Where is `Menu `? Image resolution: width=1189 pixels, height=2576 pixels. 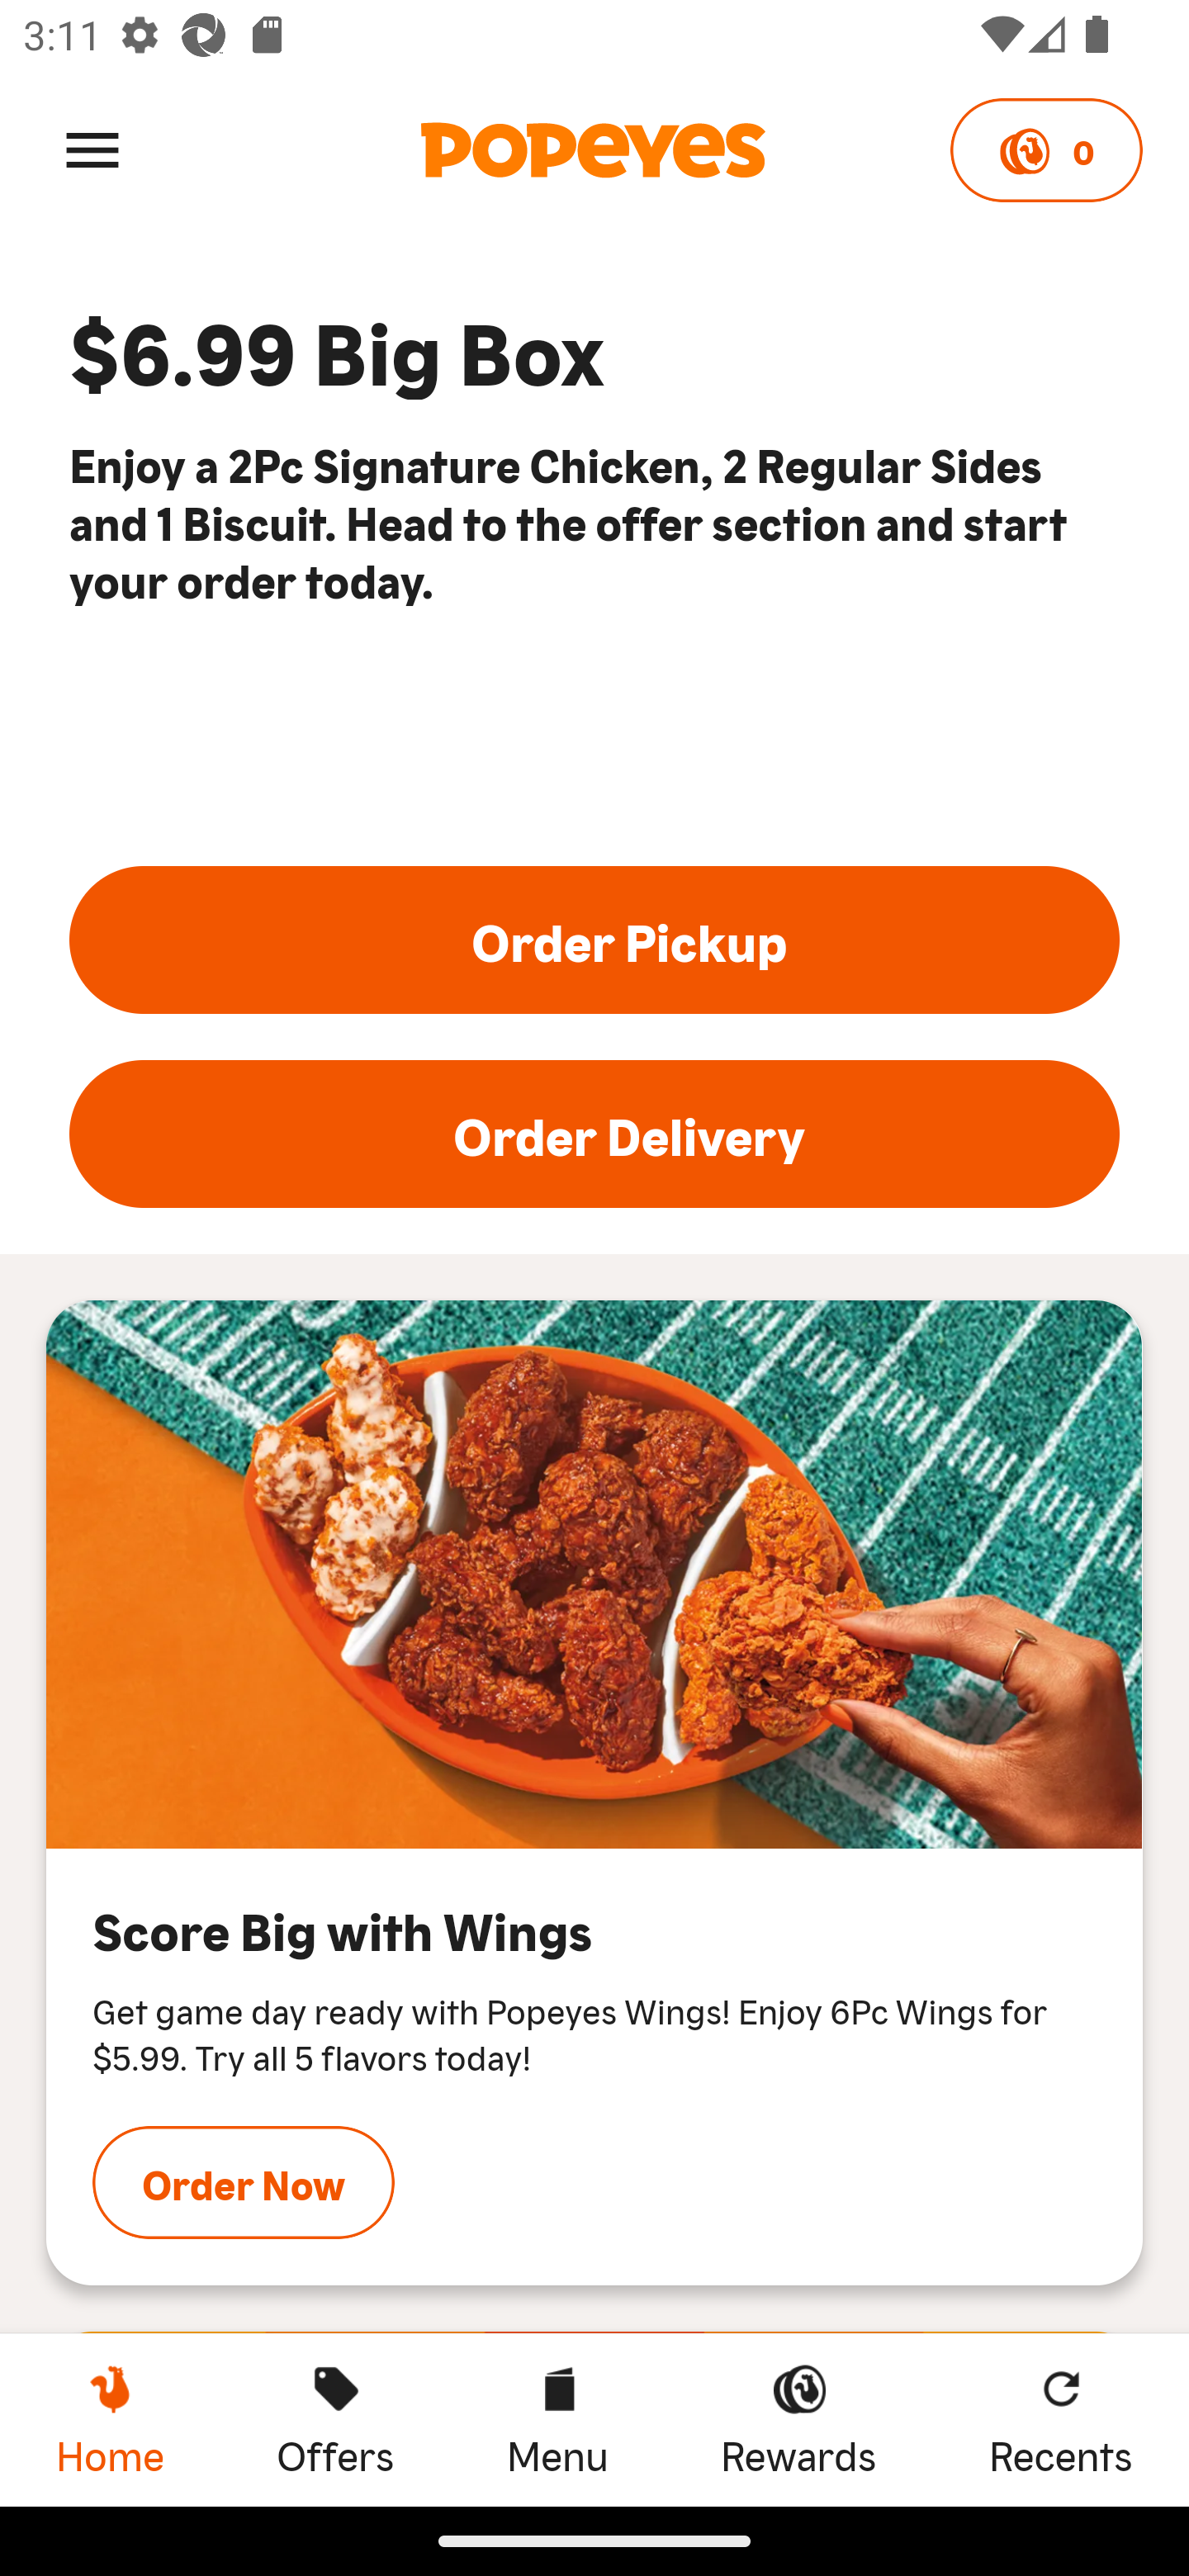 Menu  is located at coordinates (92, 149).